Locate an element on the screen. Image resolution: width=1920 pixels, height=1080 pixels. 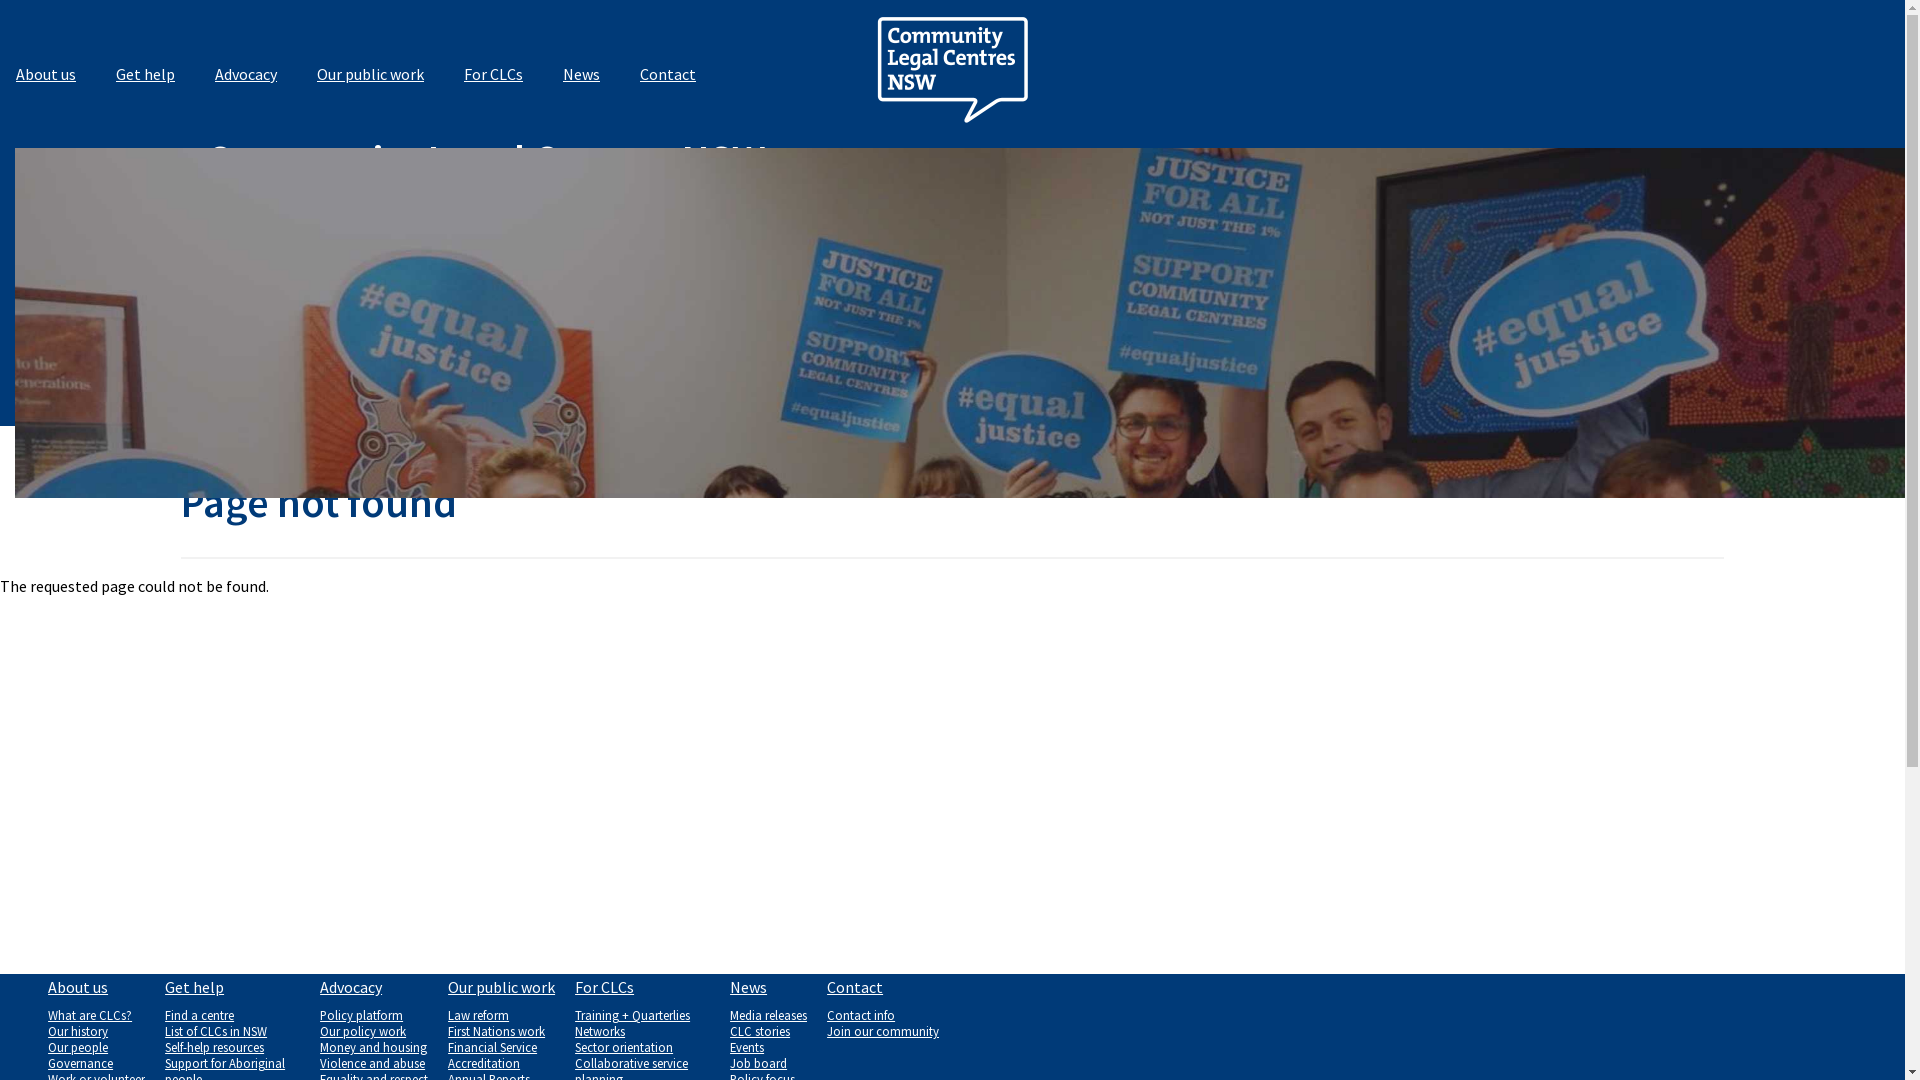
Policy platform is located at coordinates (374, 1015).